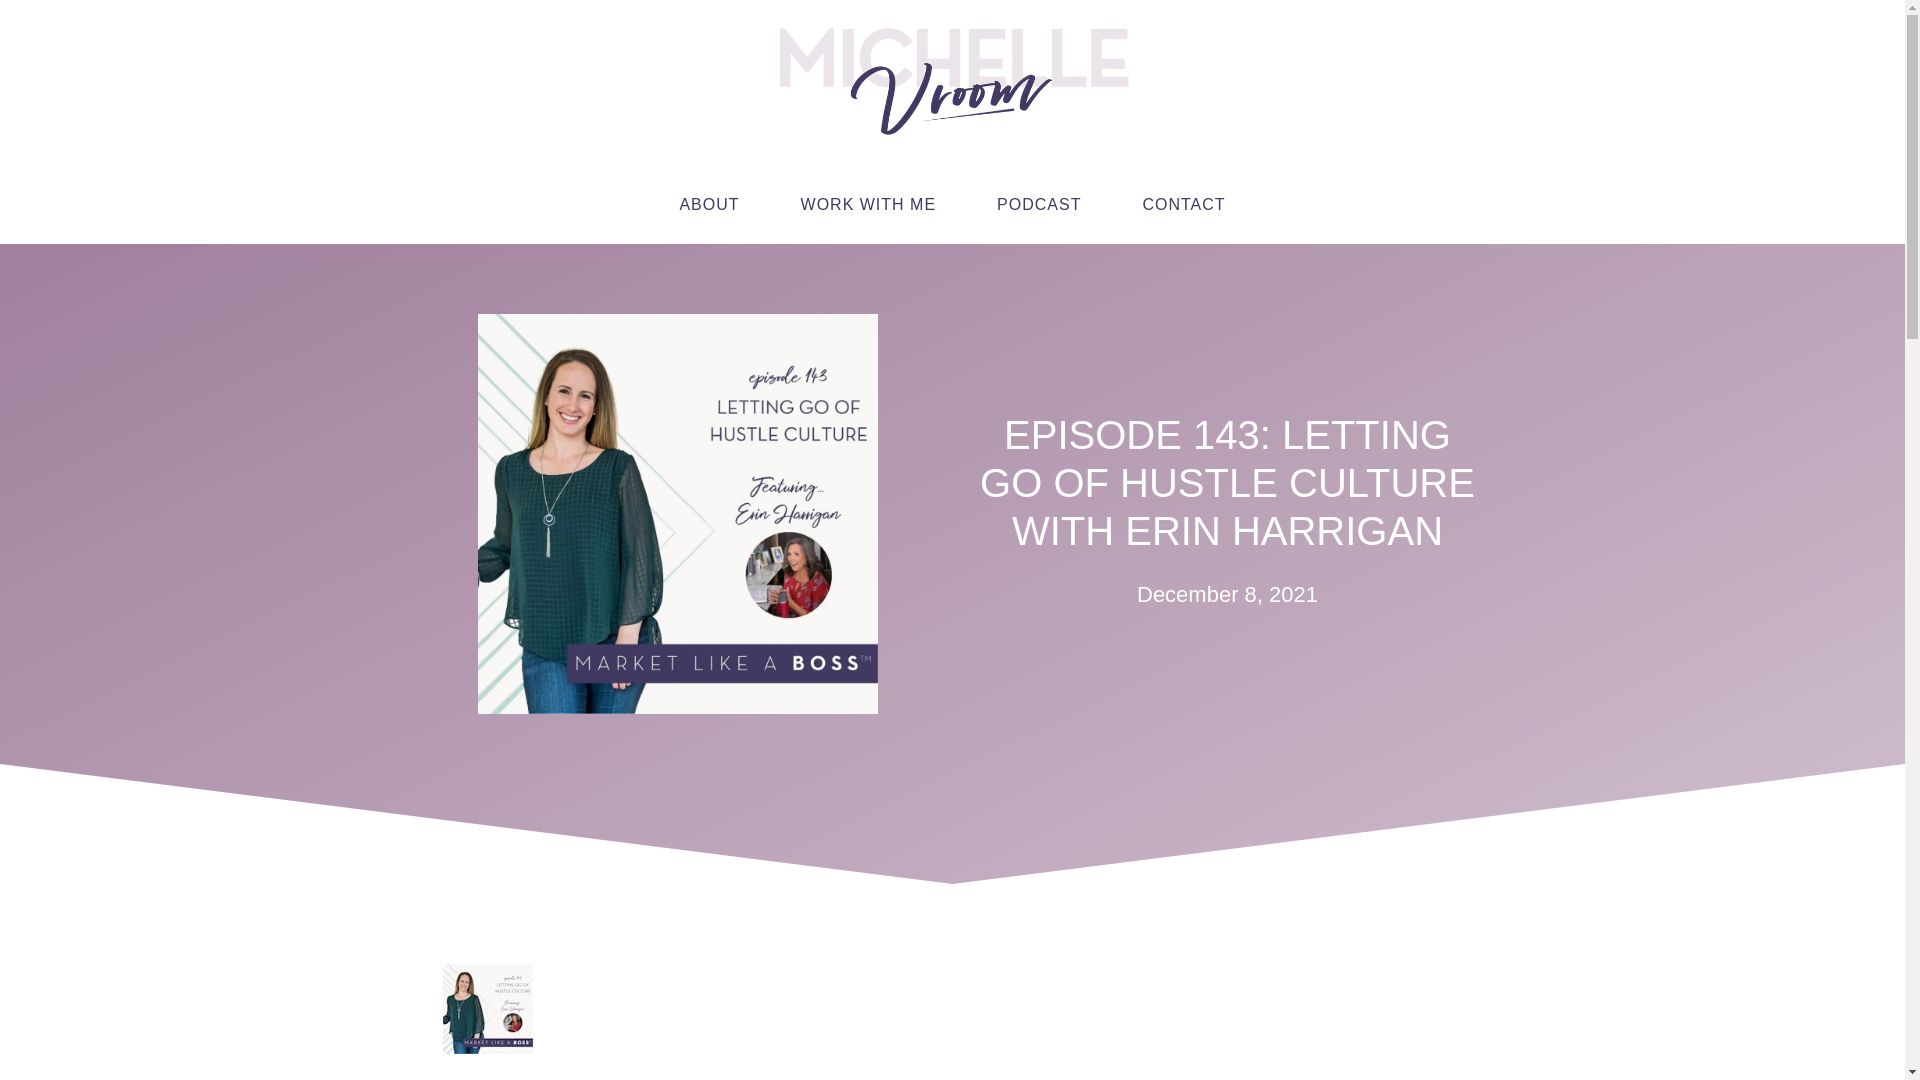 This screenshot has width=1920, height=1080. Describe the element at coordinates (869, 205) in the screenshot. I see `WORK WITH ME` at that location.